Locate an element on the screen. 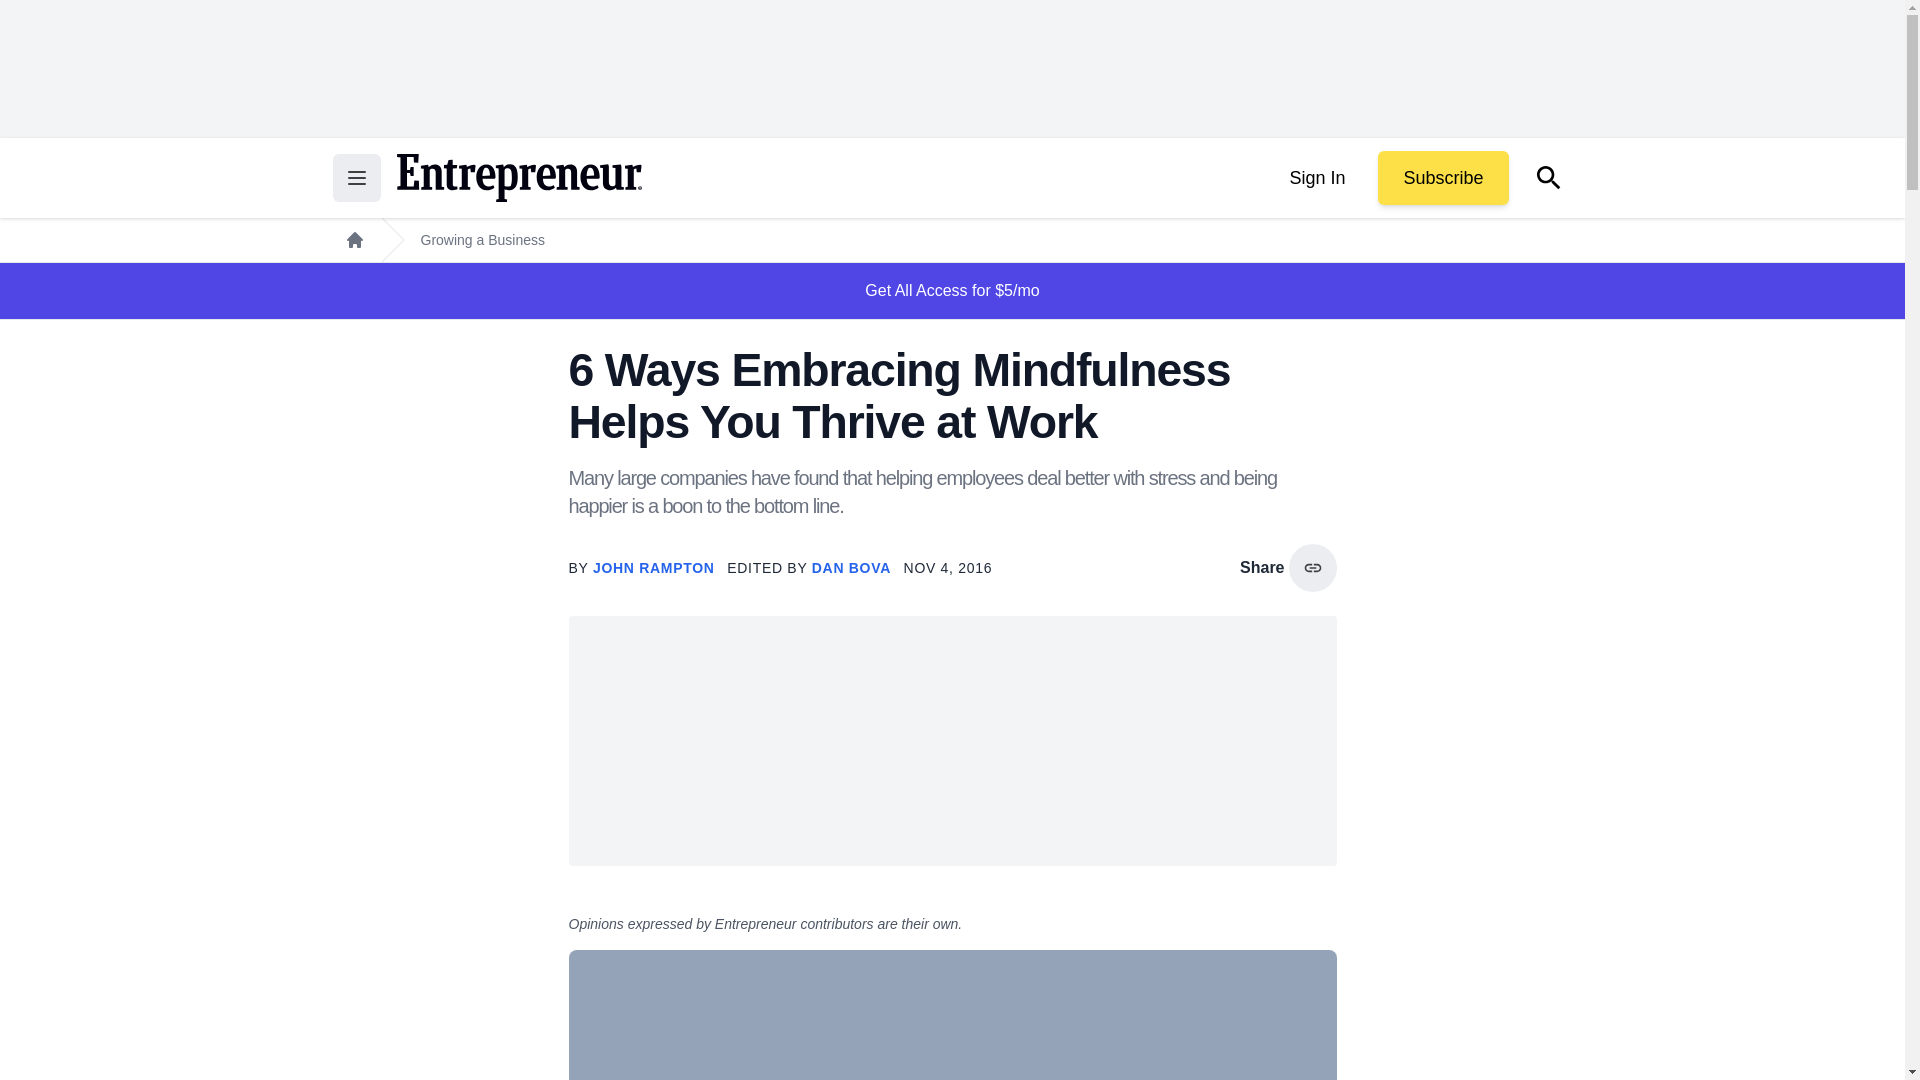 This screenshot has width=1920, height=1080. copy is located at coordinates (1312, 568).